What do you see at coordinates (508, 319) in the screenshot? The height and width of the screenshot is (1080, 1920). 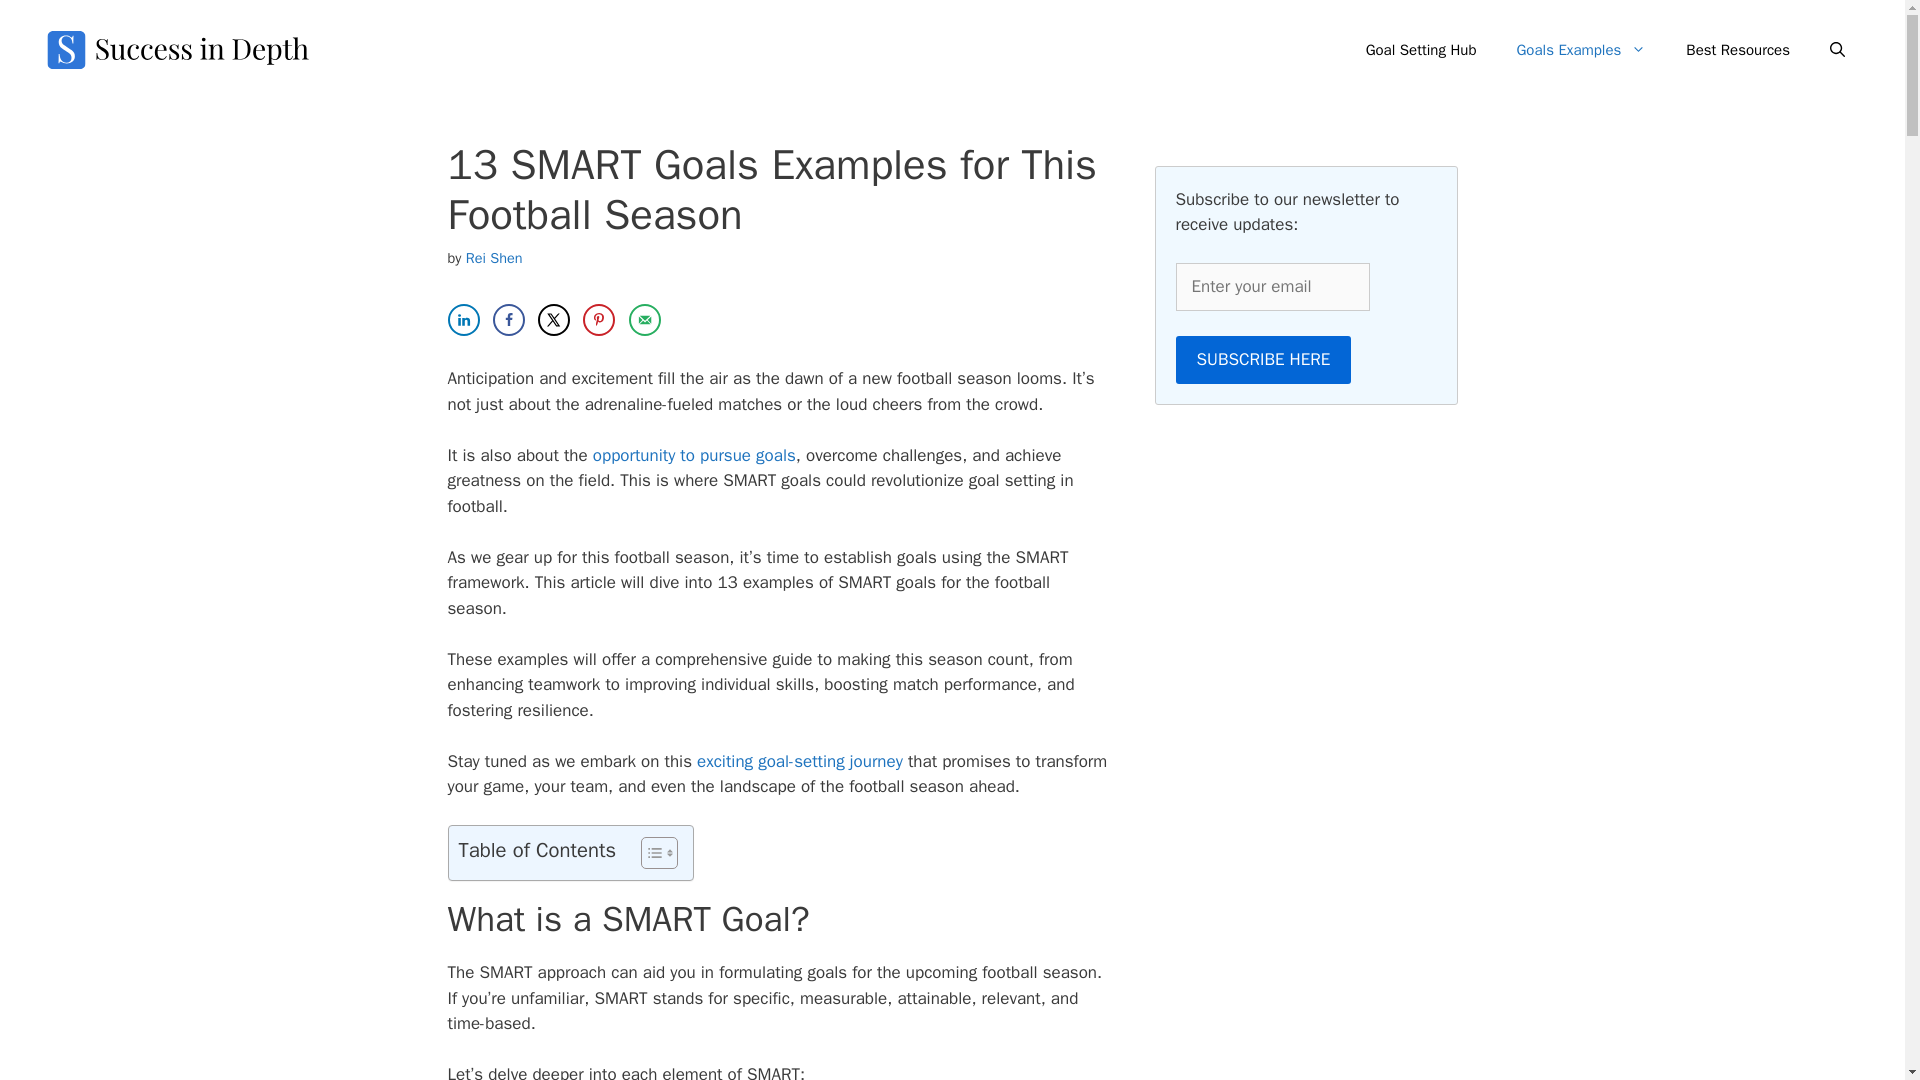 I see `Share on Facebook` at bounding box center [508, 319].